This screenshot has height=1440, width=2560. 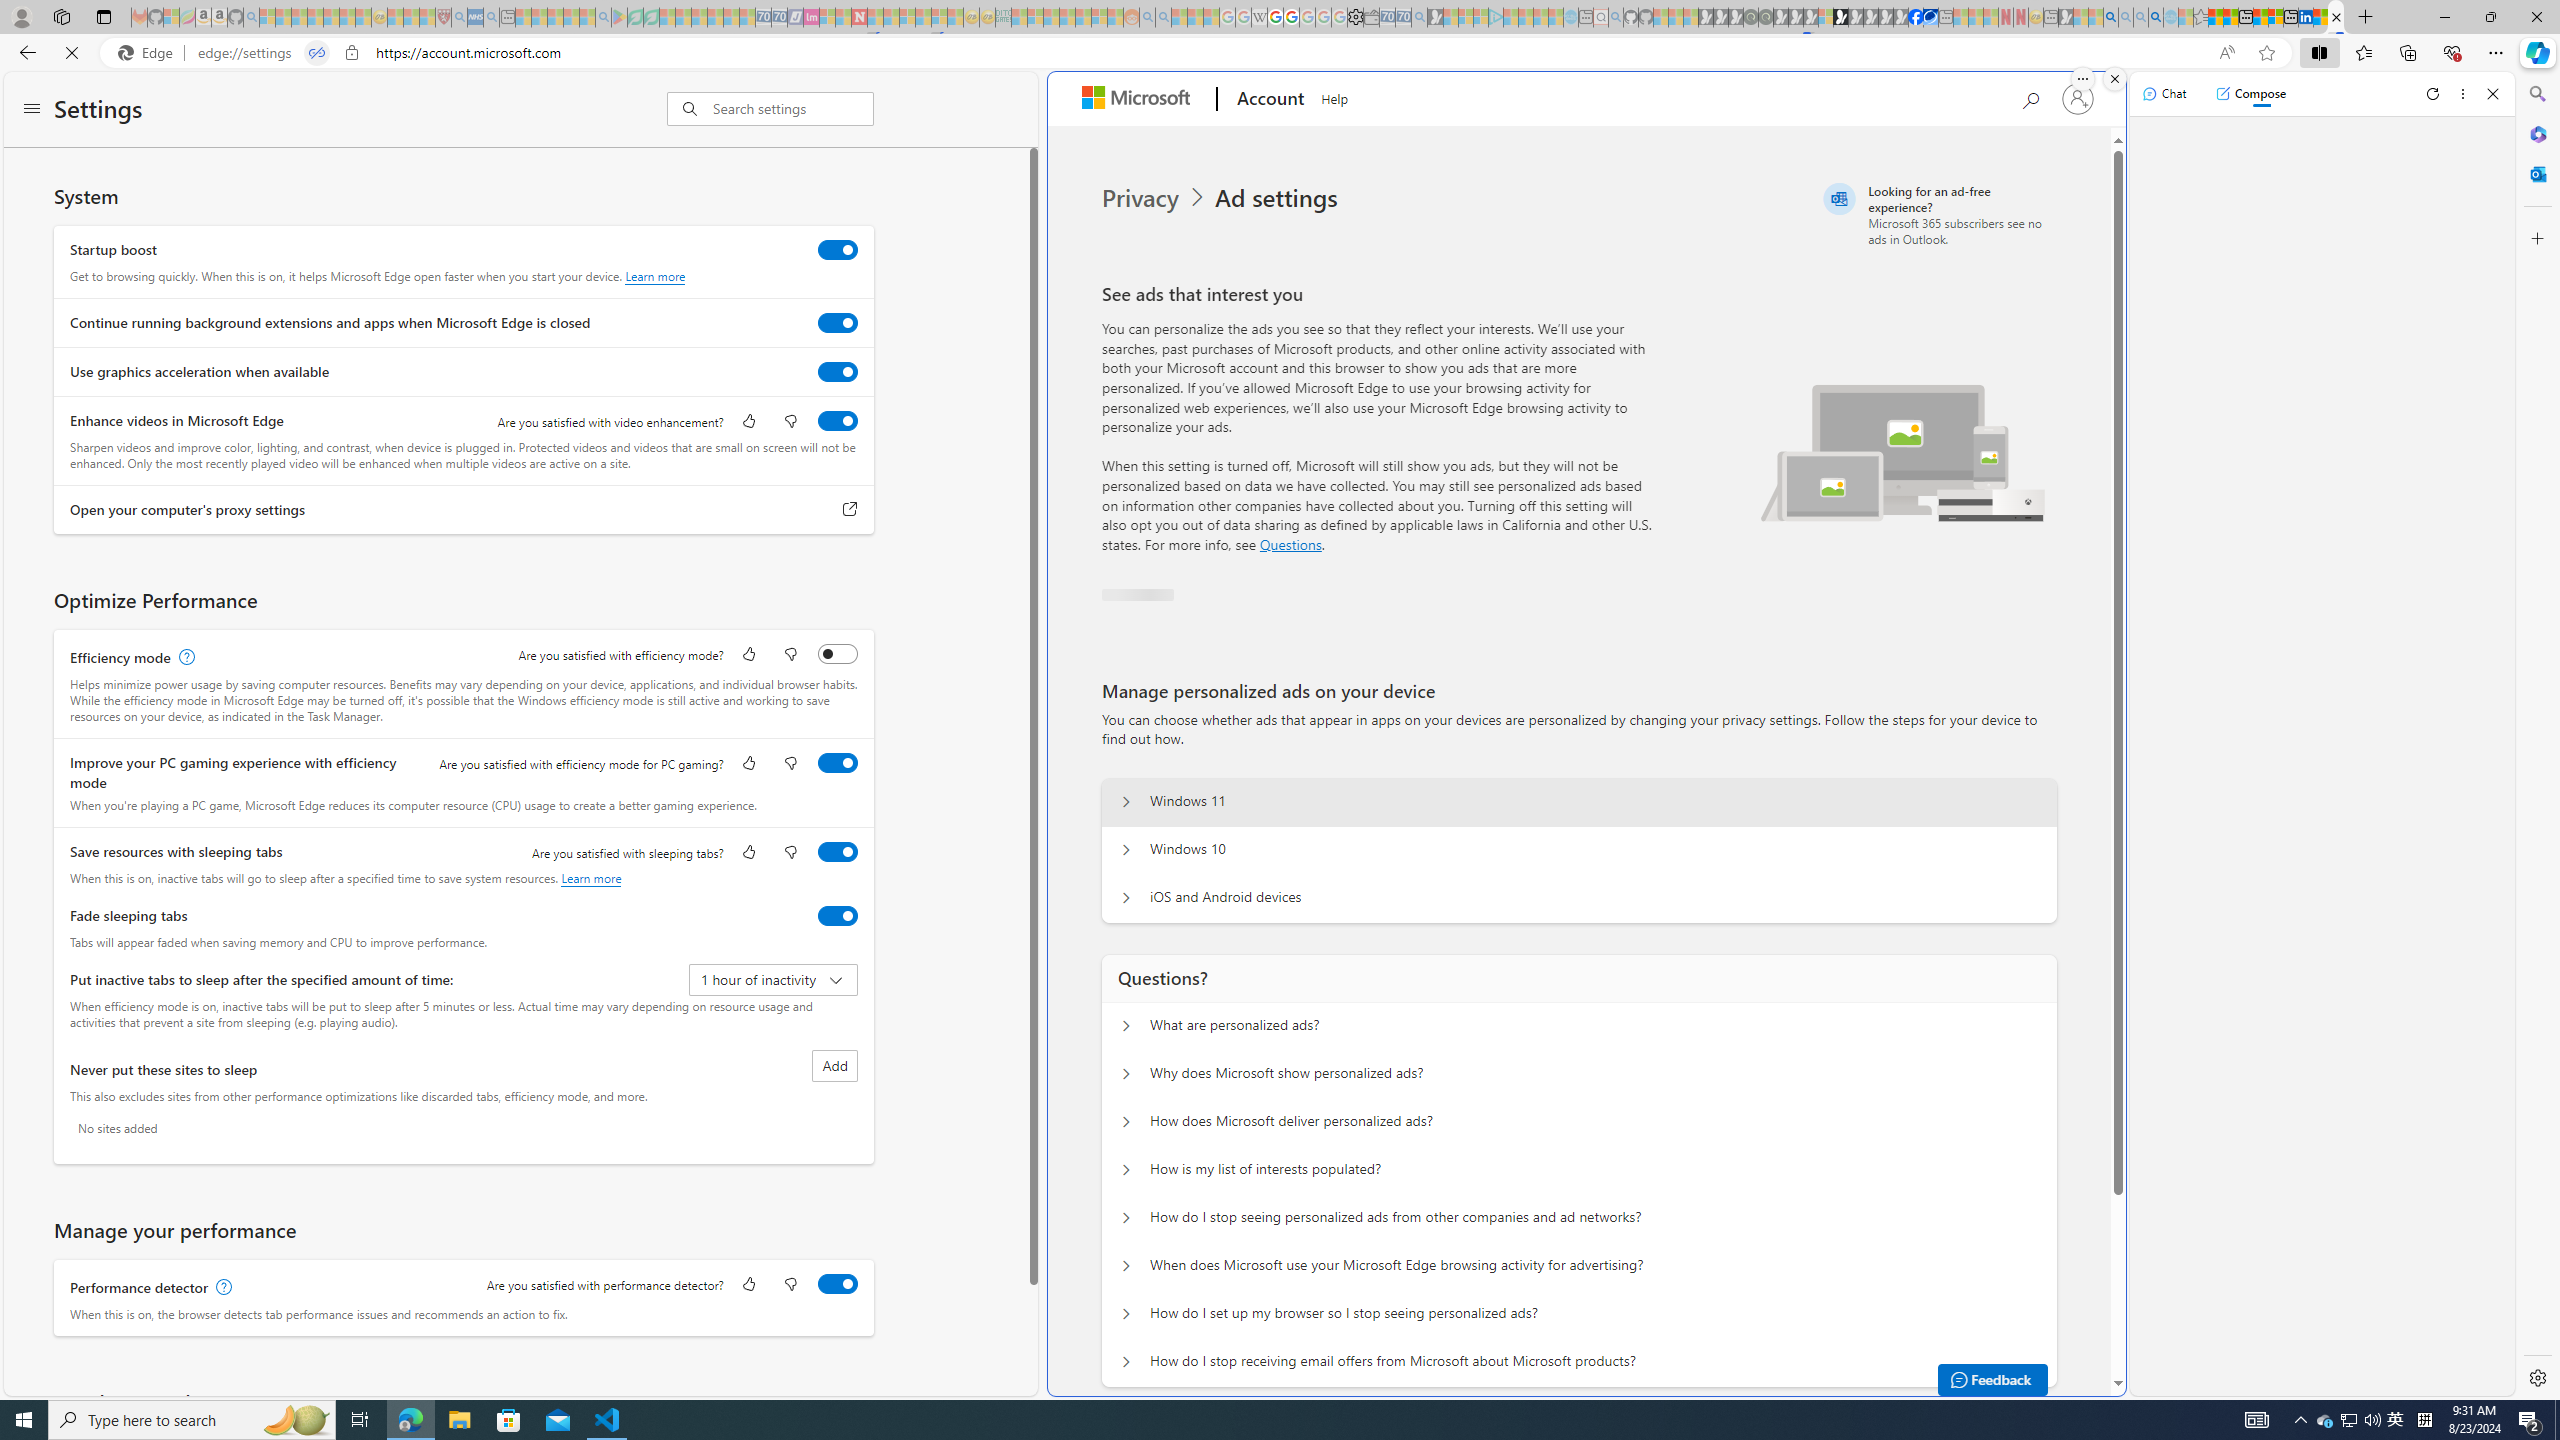 I want to click on Pets - MSN - Sleeping, so click(x=572, y=17).